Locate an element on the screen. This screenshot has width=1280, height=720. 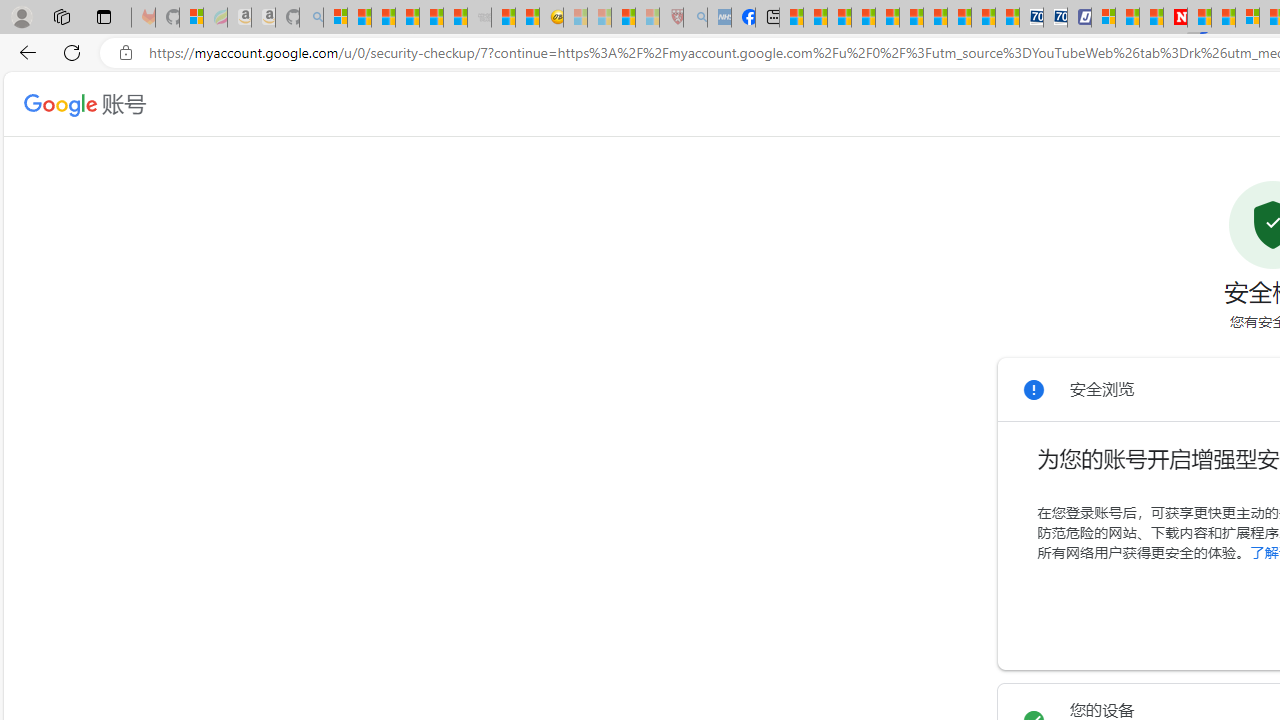
The Weather Channel - MSN is located at coordinates (384, 18).